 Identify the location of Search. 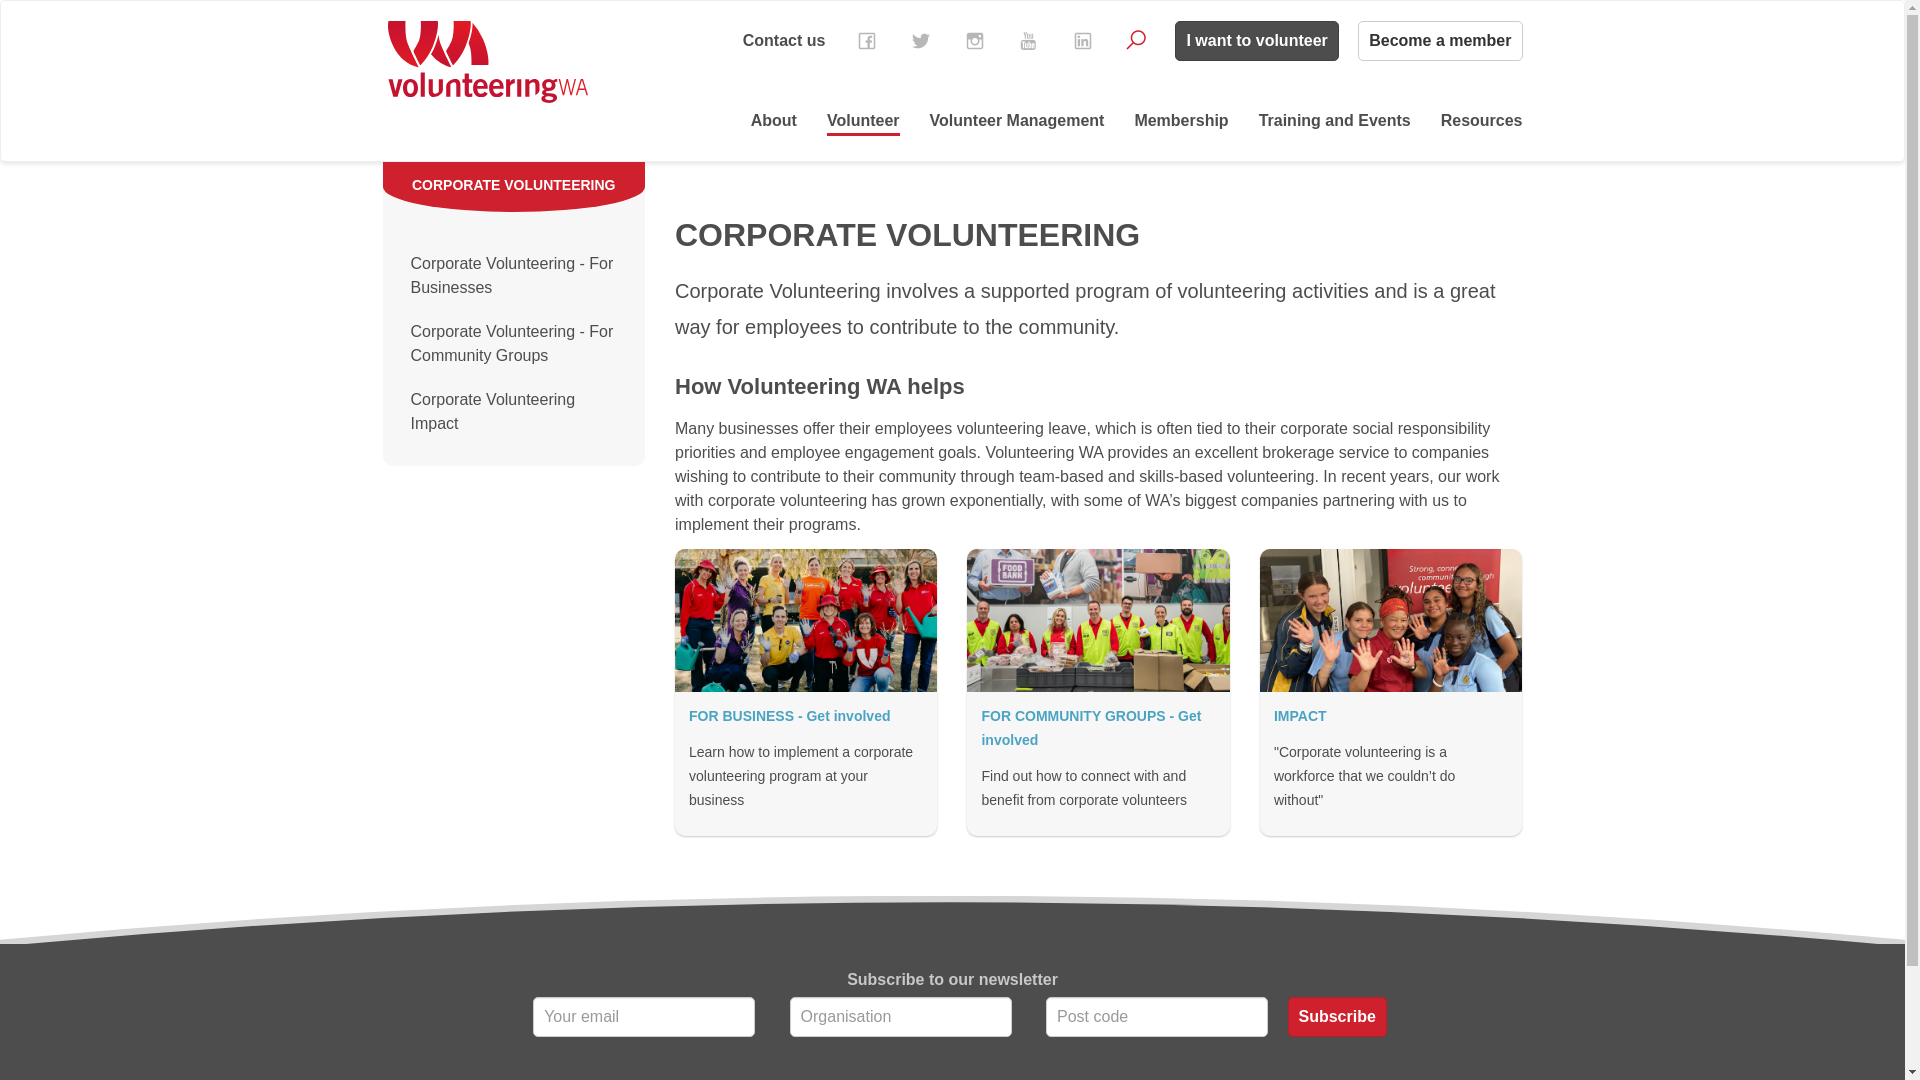
(1136, 40).